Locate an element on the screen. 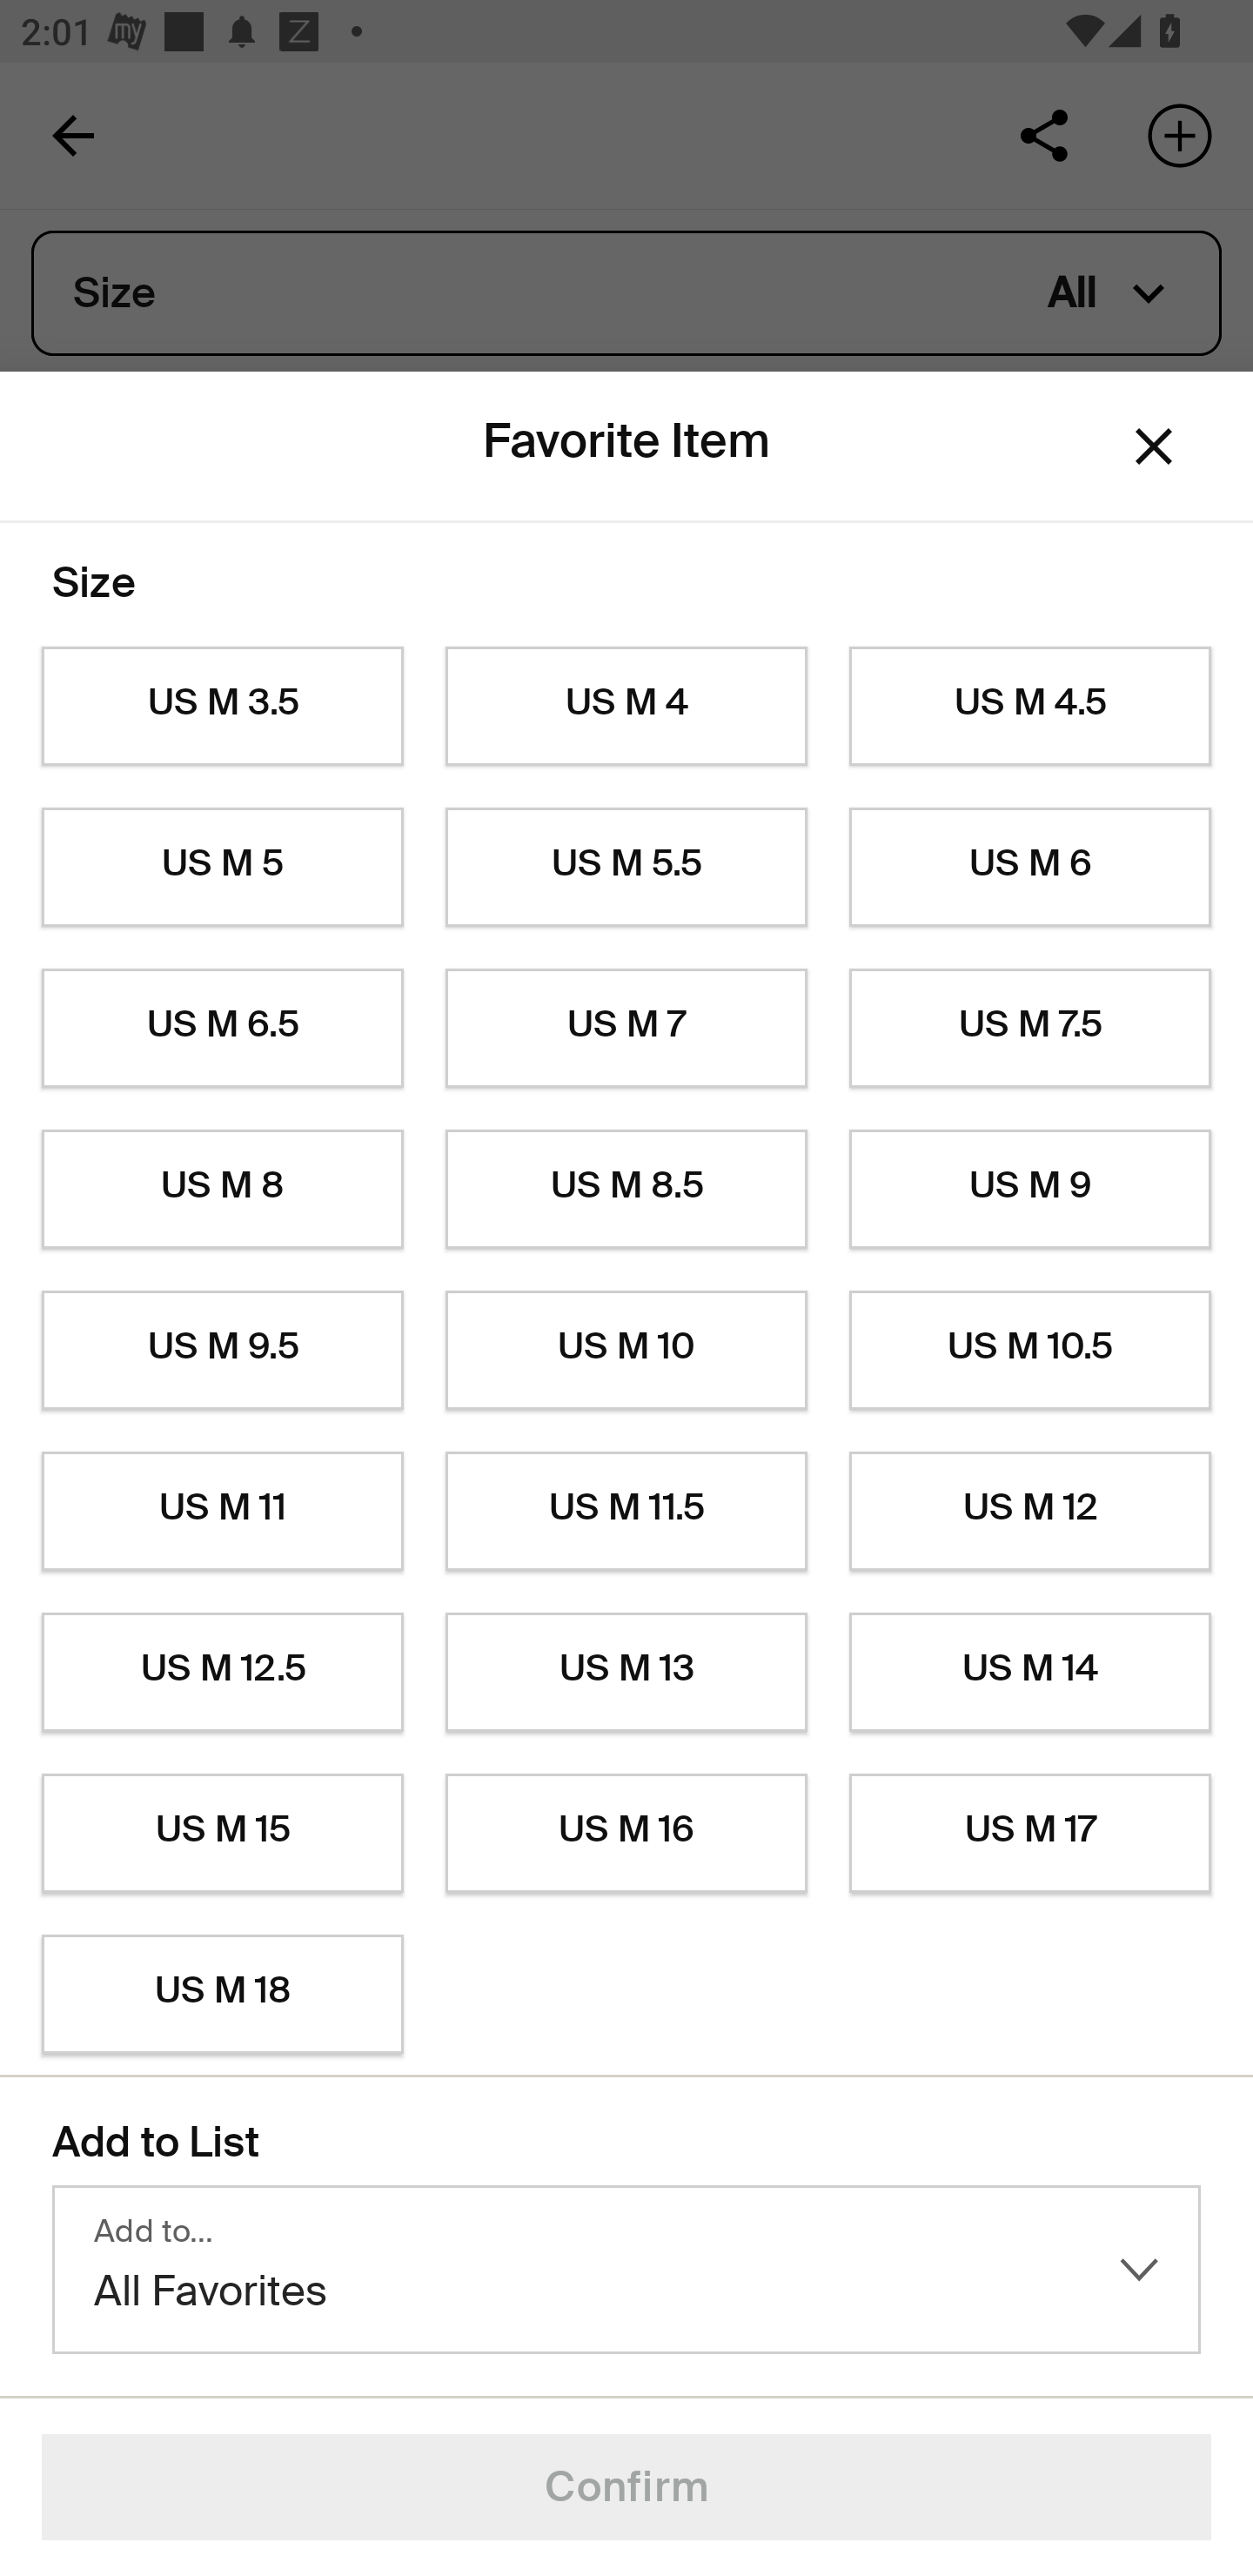 This screenshot has height=2576, width=1253. US M 10.5 is located at coordinates (1030, 1351).